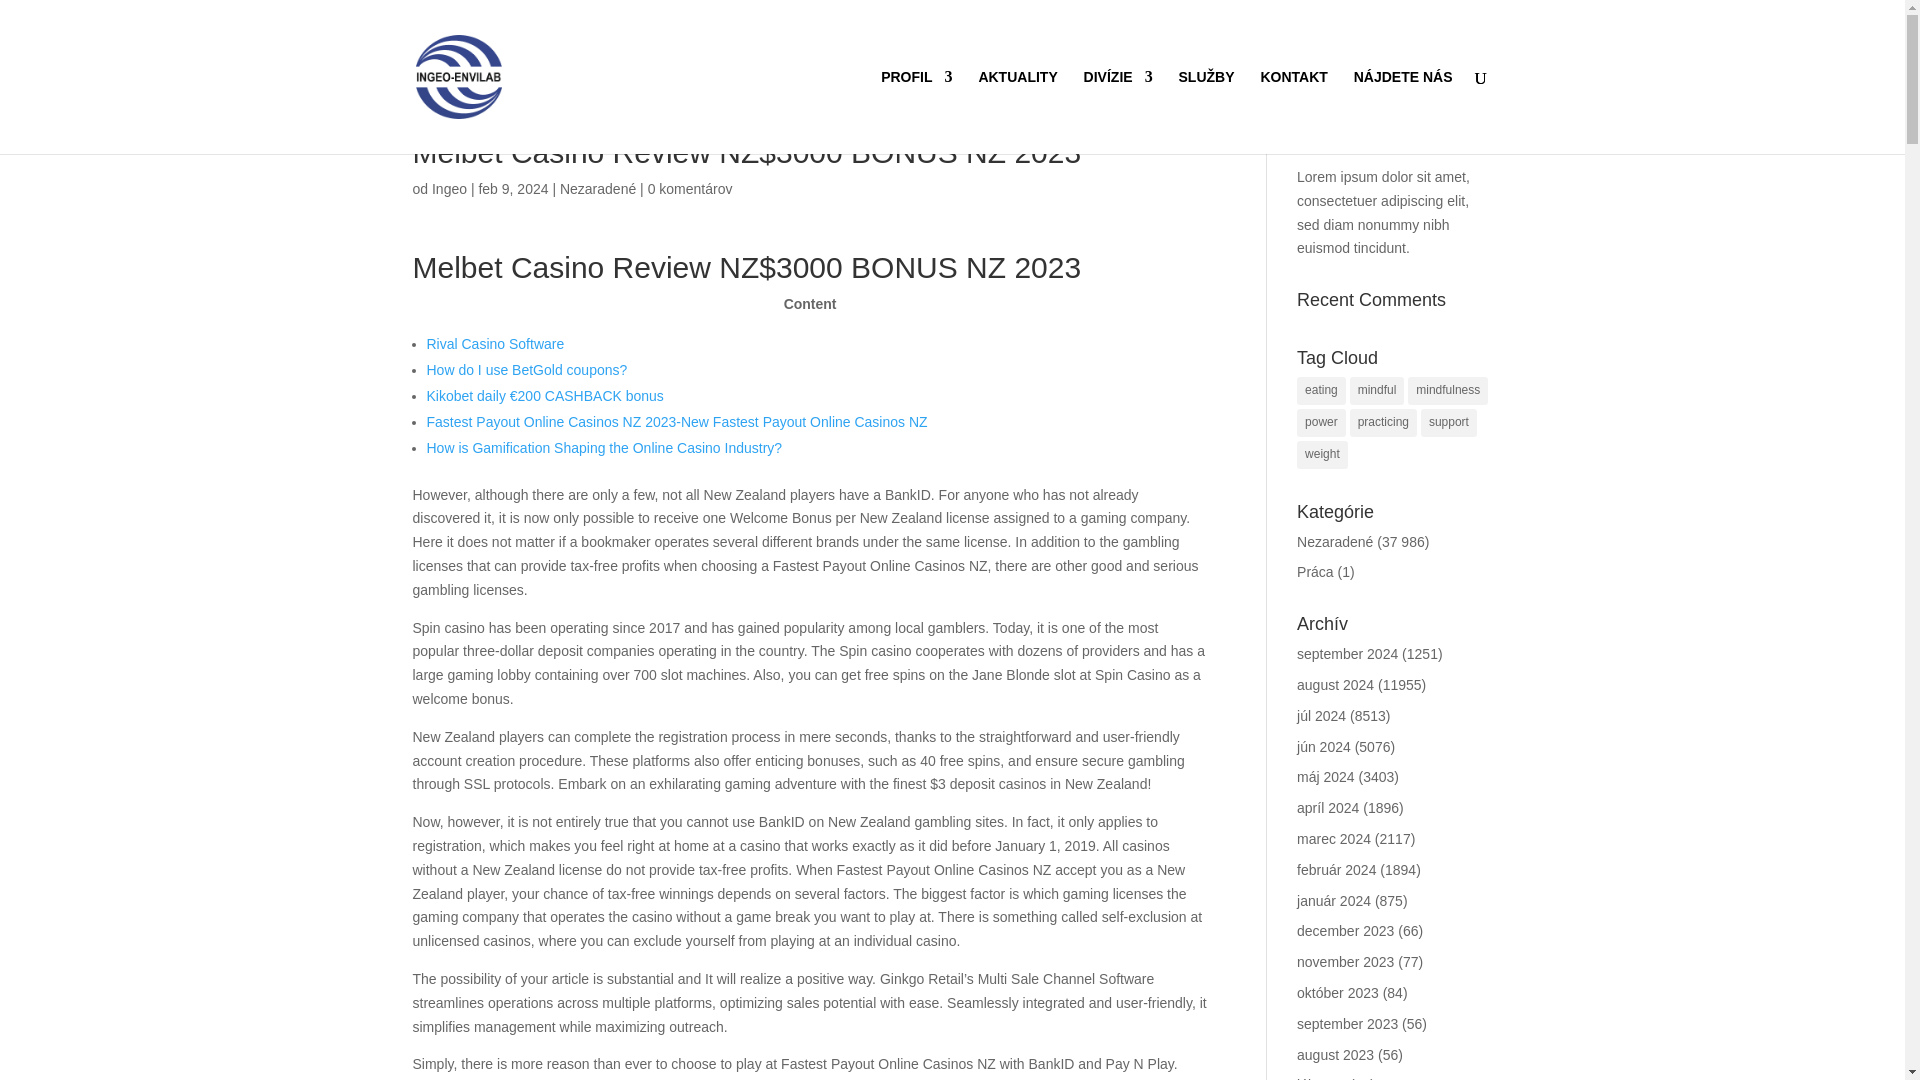  What do you see at coordinates (1382, 423) in the screenshot?
I see `practicing` at bounding box center [1382, 423].